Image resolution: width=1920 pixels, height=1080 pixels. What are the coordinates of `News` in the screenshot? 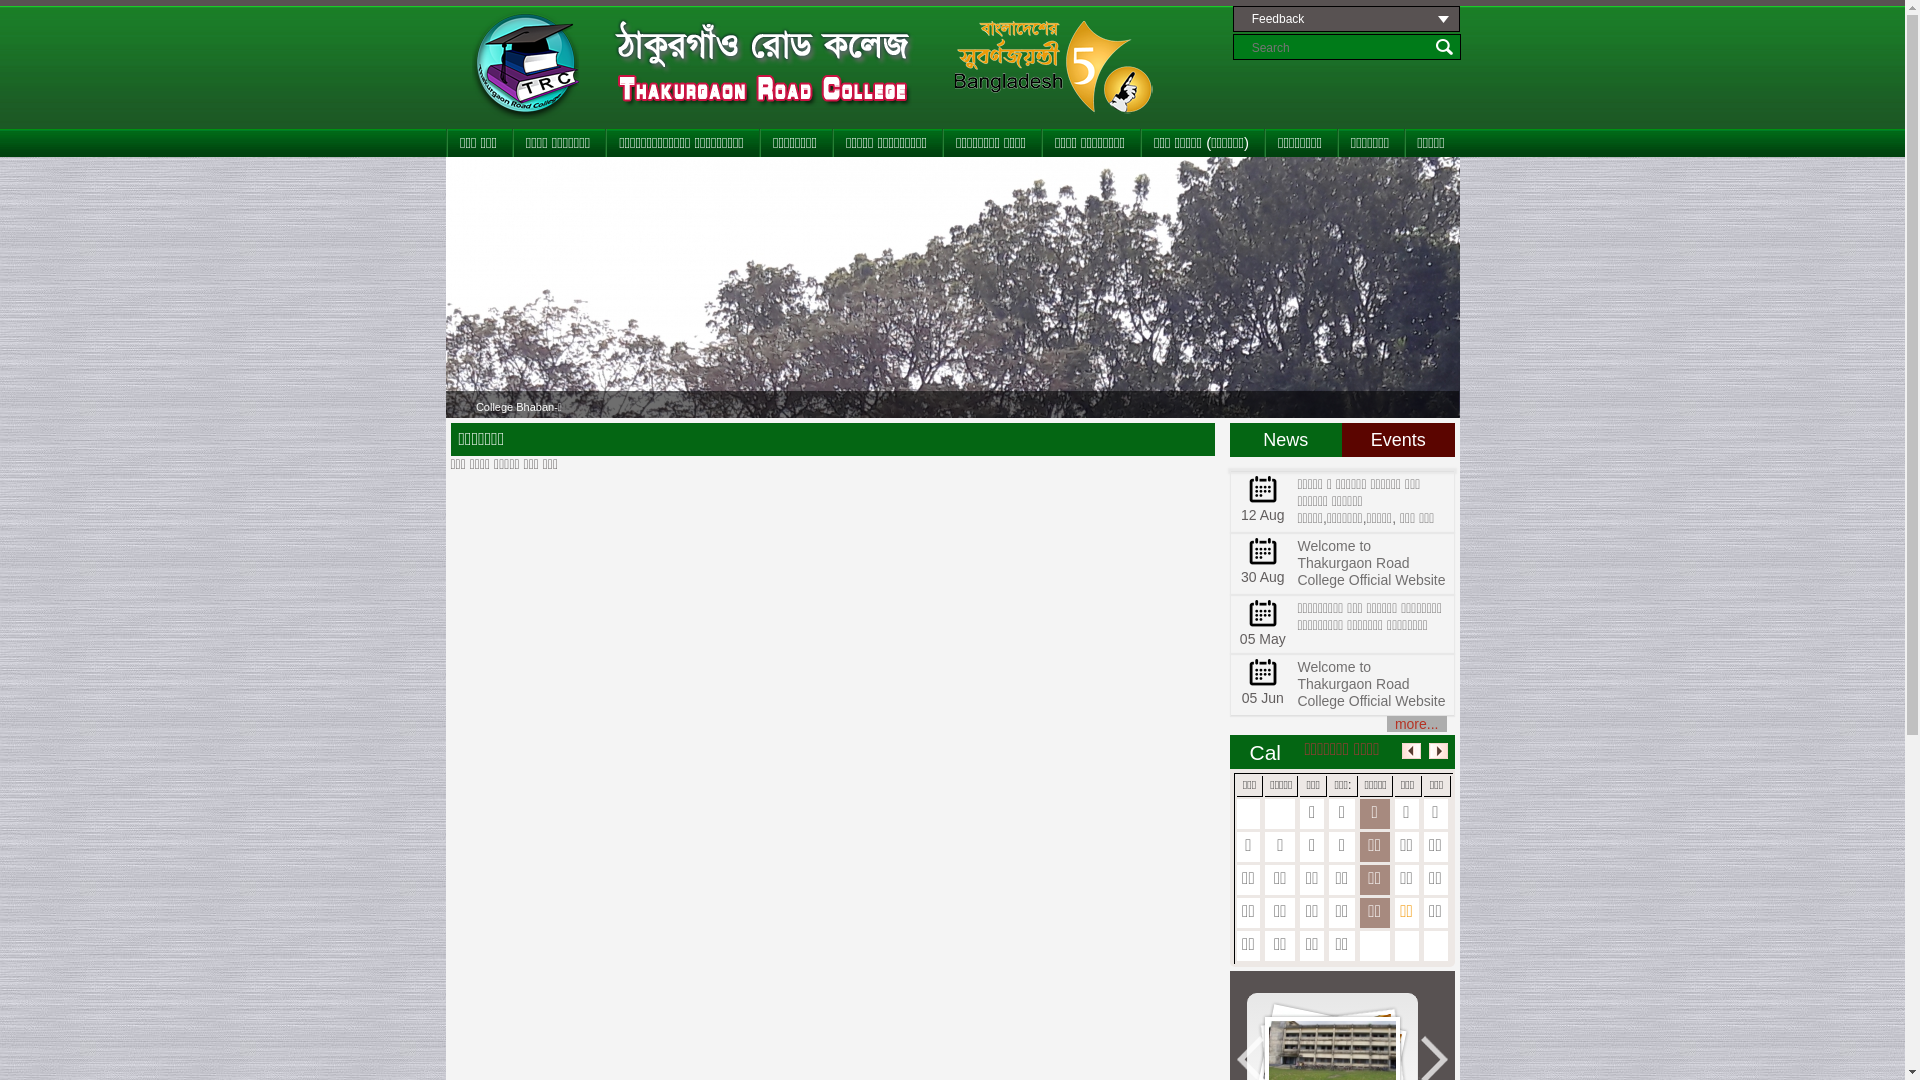 It's located at (1286, 440).